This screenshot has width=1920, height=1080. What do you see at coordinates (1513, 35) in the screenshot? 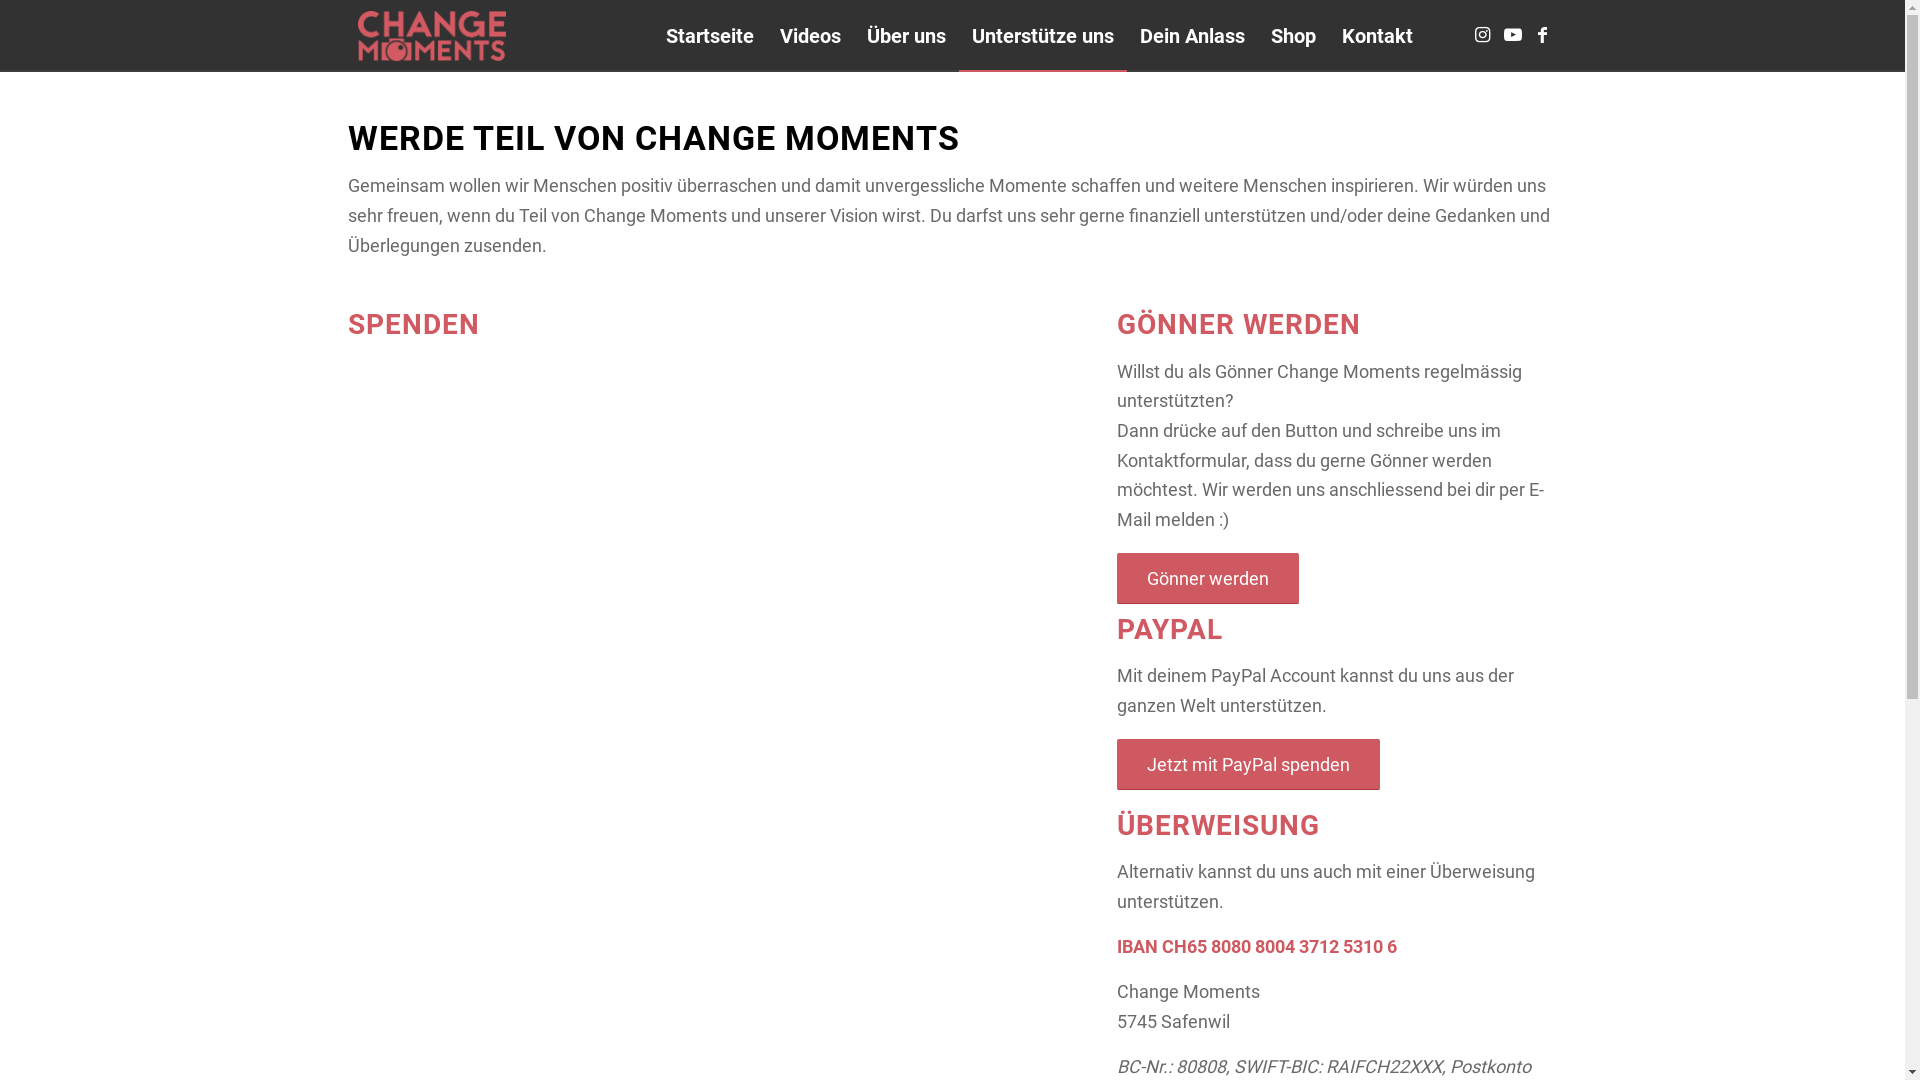
I see `Youtube` at bounding box center [1513, 35].